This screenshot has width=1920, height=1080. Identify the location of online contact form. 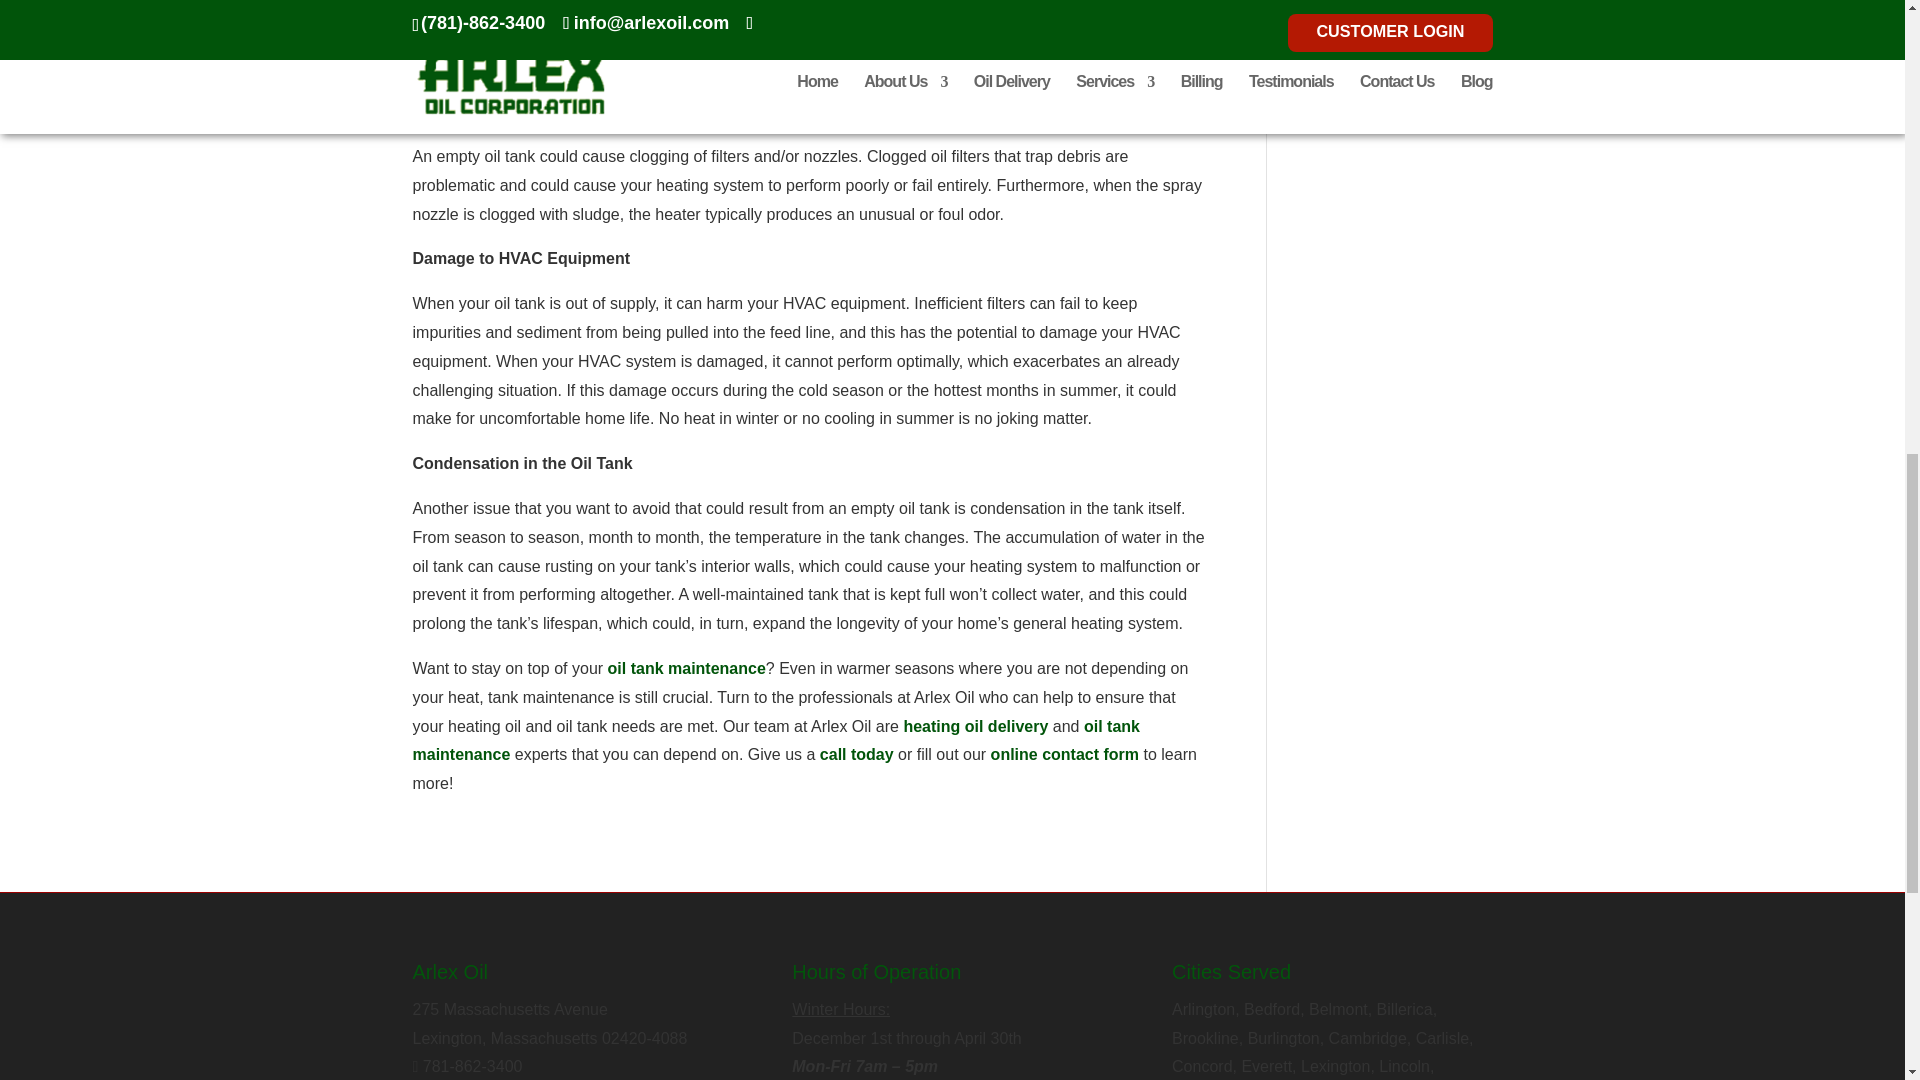
(1064, 754).